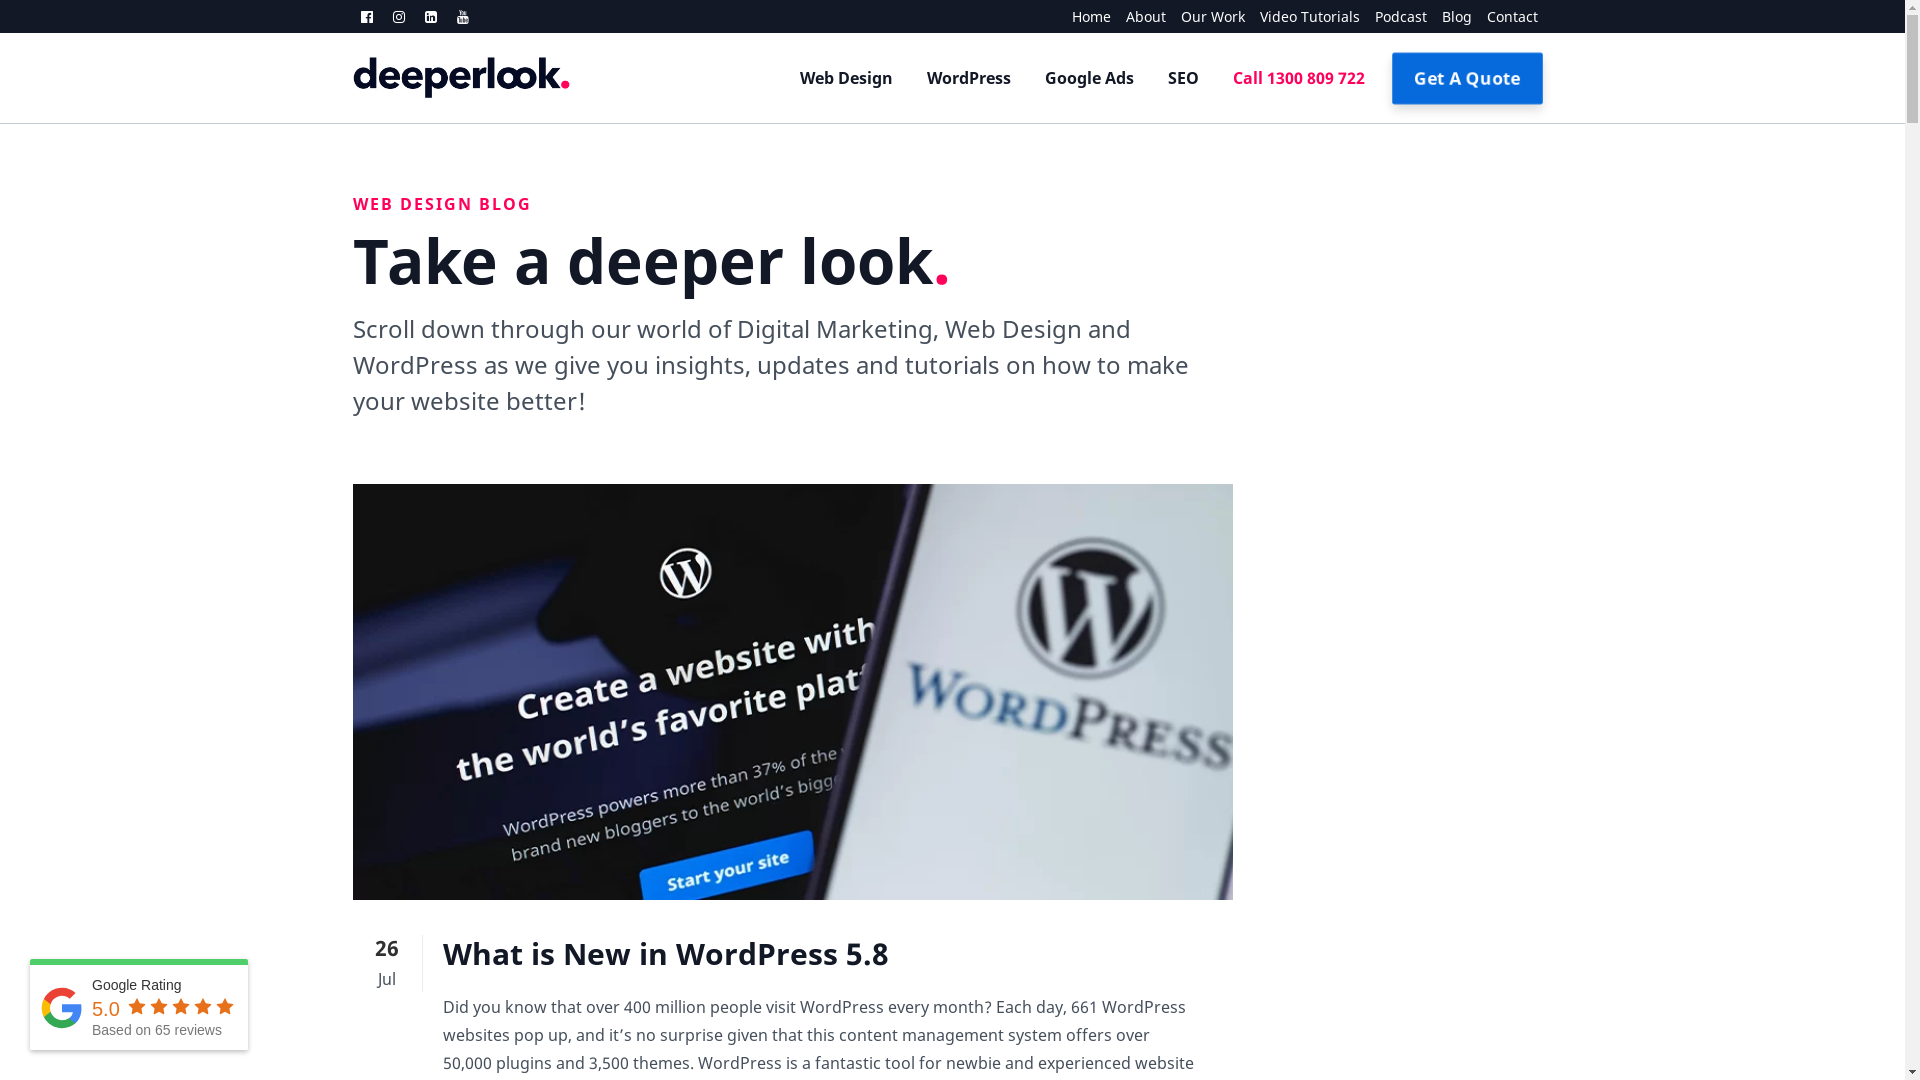  I want to click on Blog, so click(1448, 16).